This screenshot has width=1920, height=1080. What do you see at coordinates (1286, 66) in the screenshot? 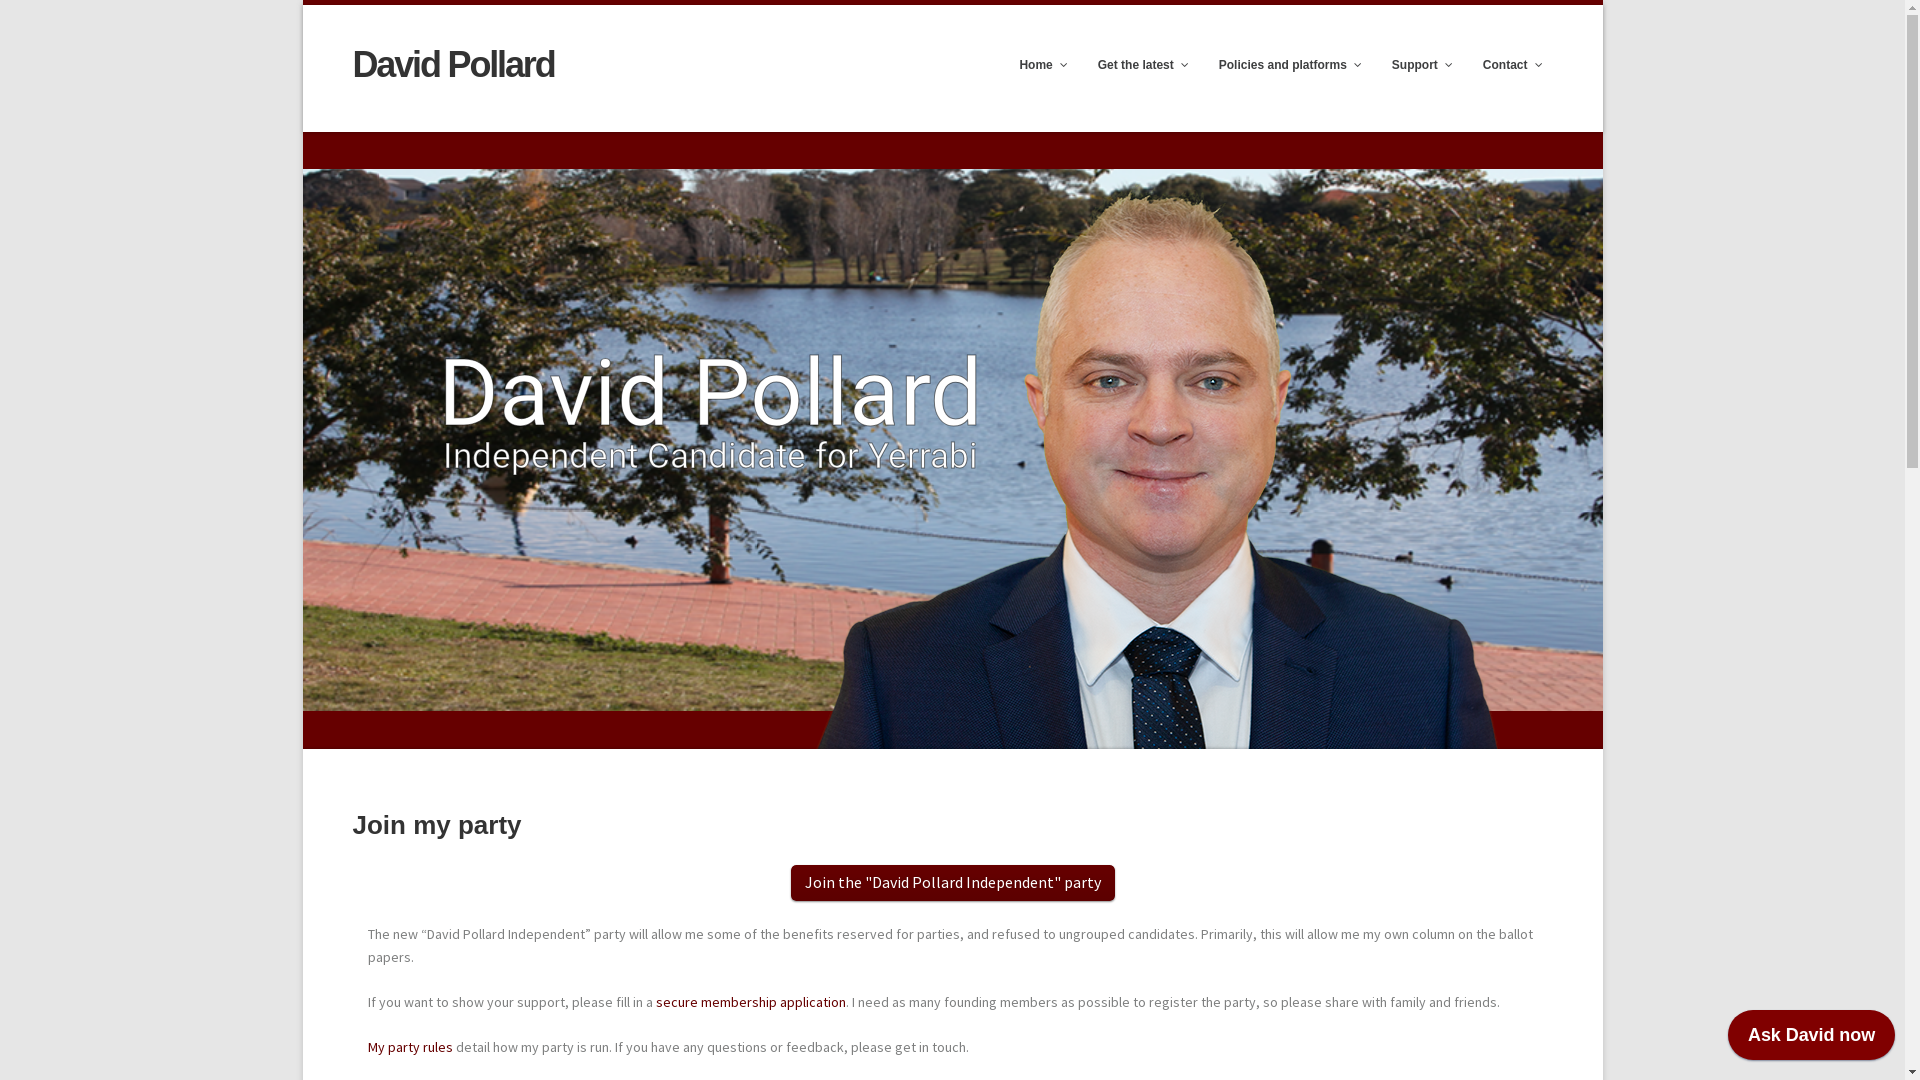
I see `Policies and platforms` at bounding box center [1286, 66].